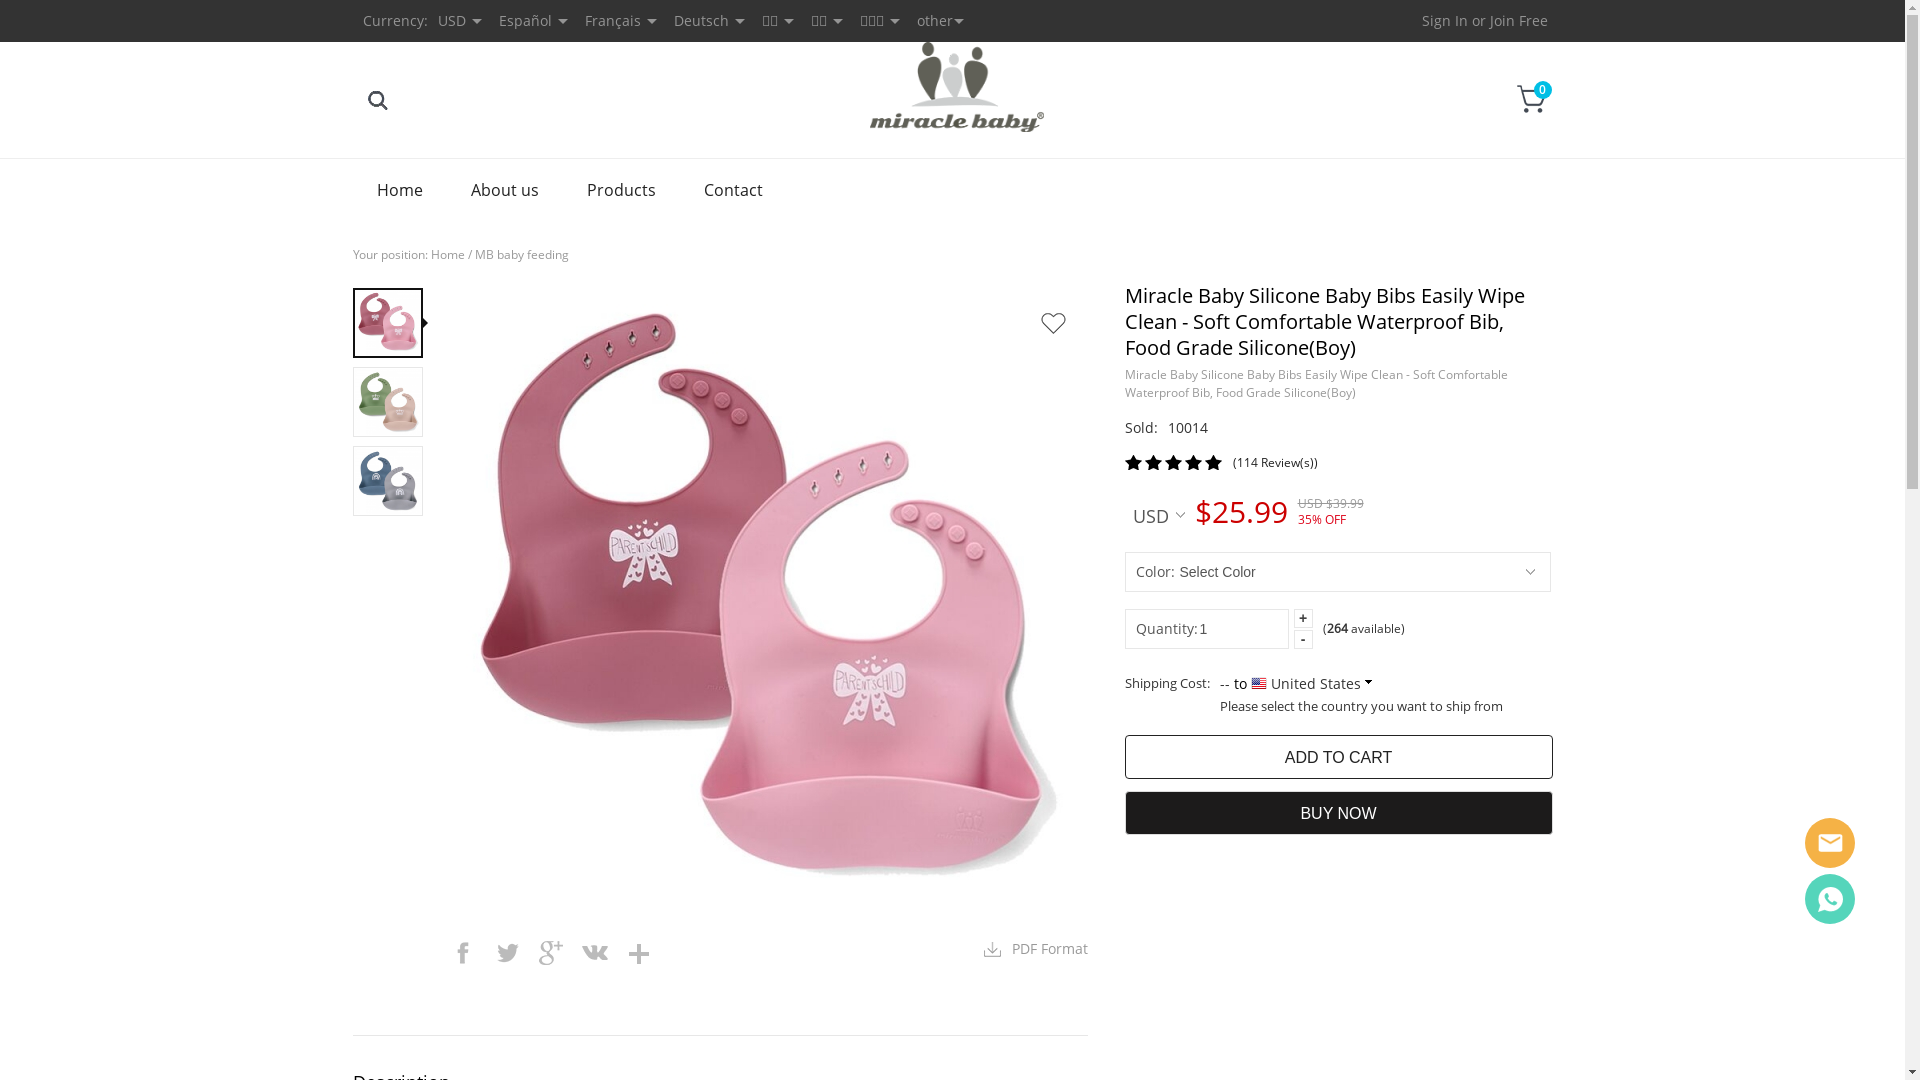 The width and height of the screenshot is (1920, 1080). I want to click on lily, so click(1830, 843).